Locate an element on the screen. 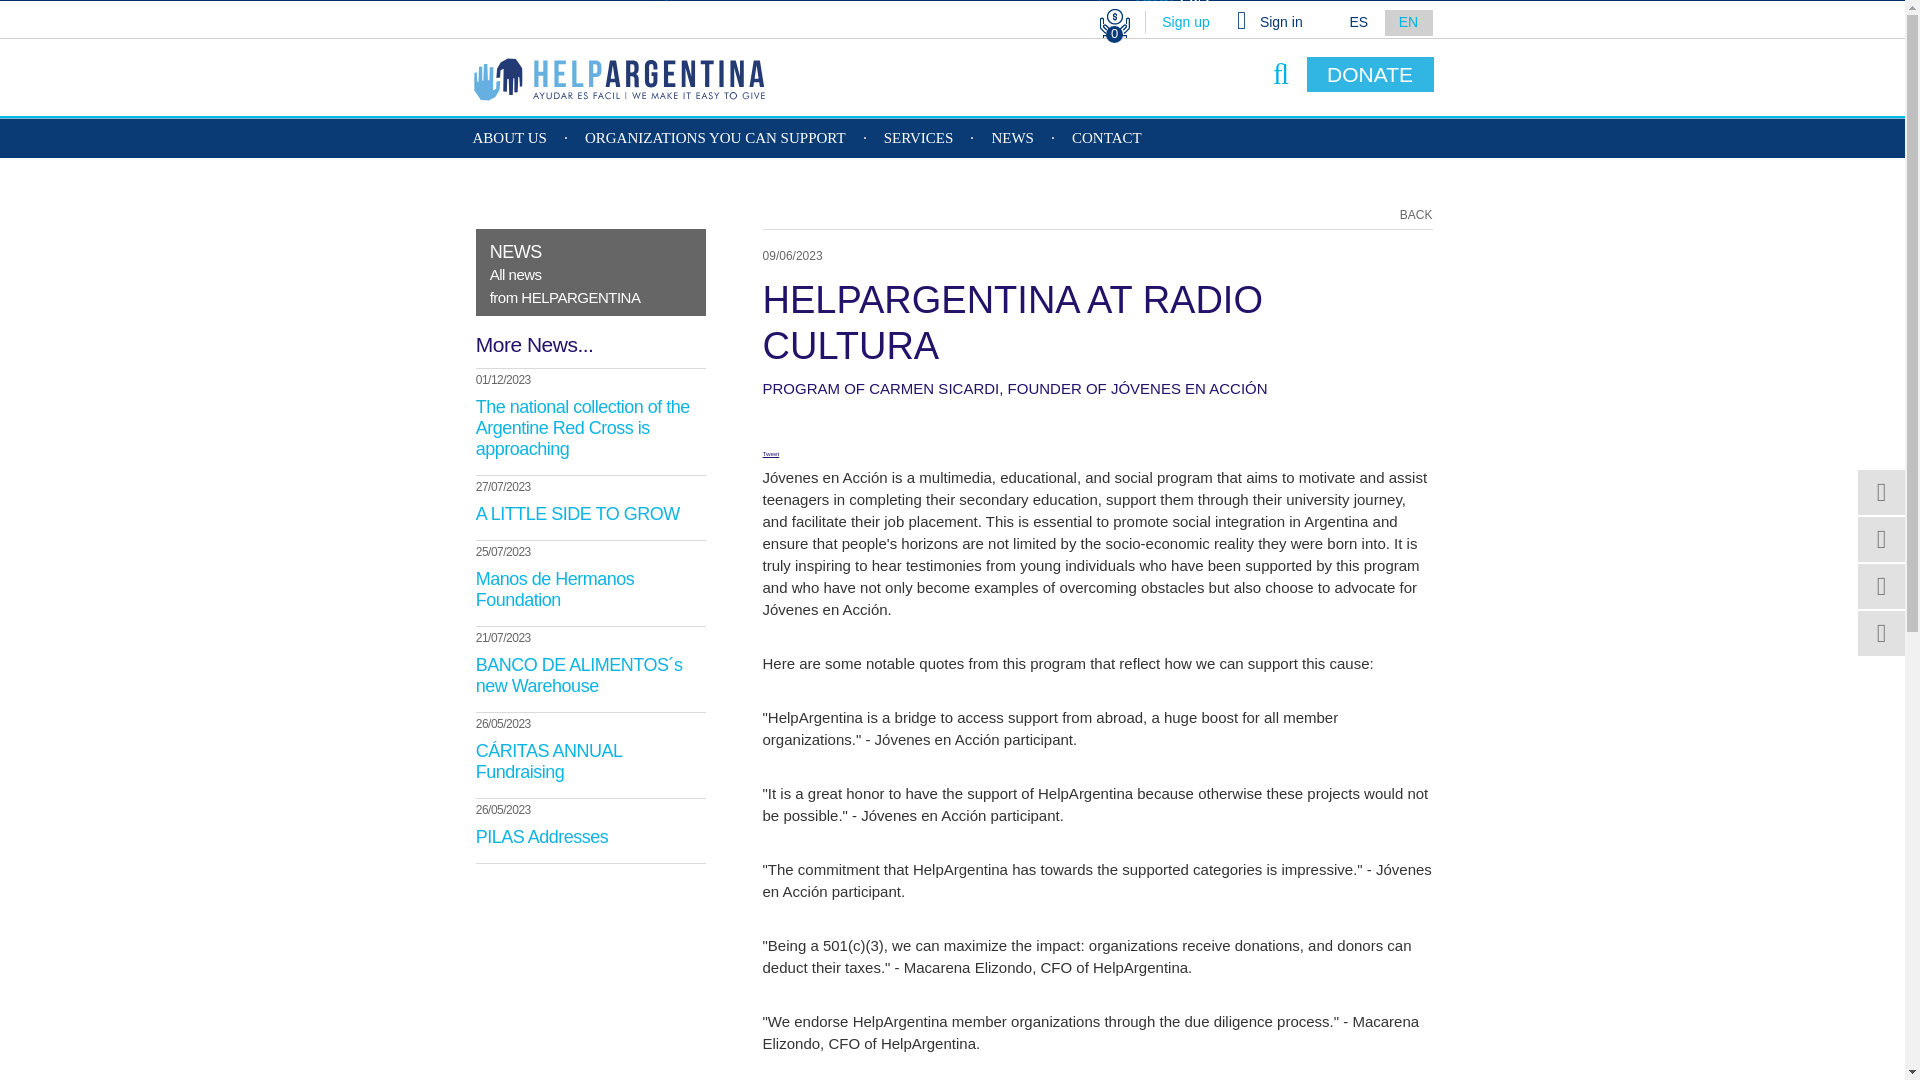 This screenshot has height=1080, width=1920. Sign up is located at coordinates (1370, 74).